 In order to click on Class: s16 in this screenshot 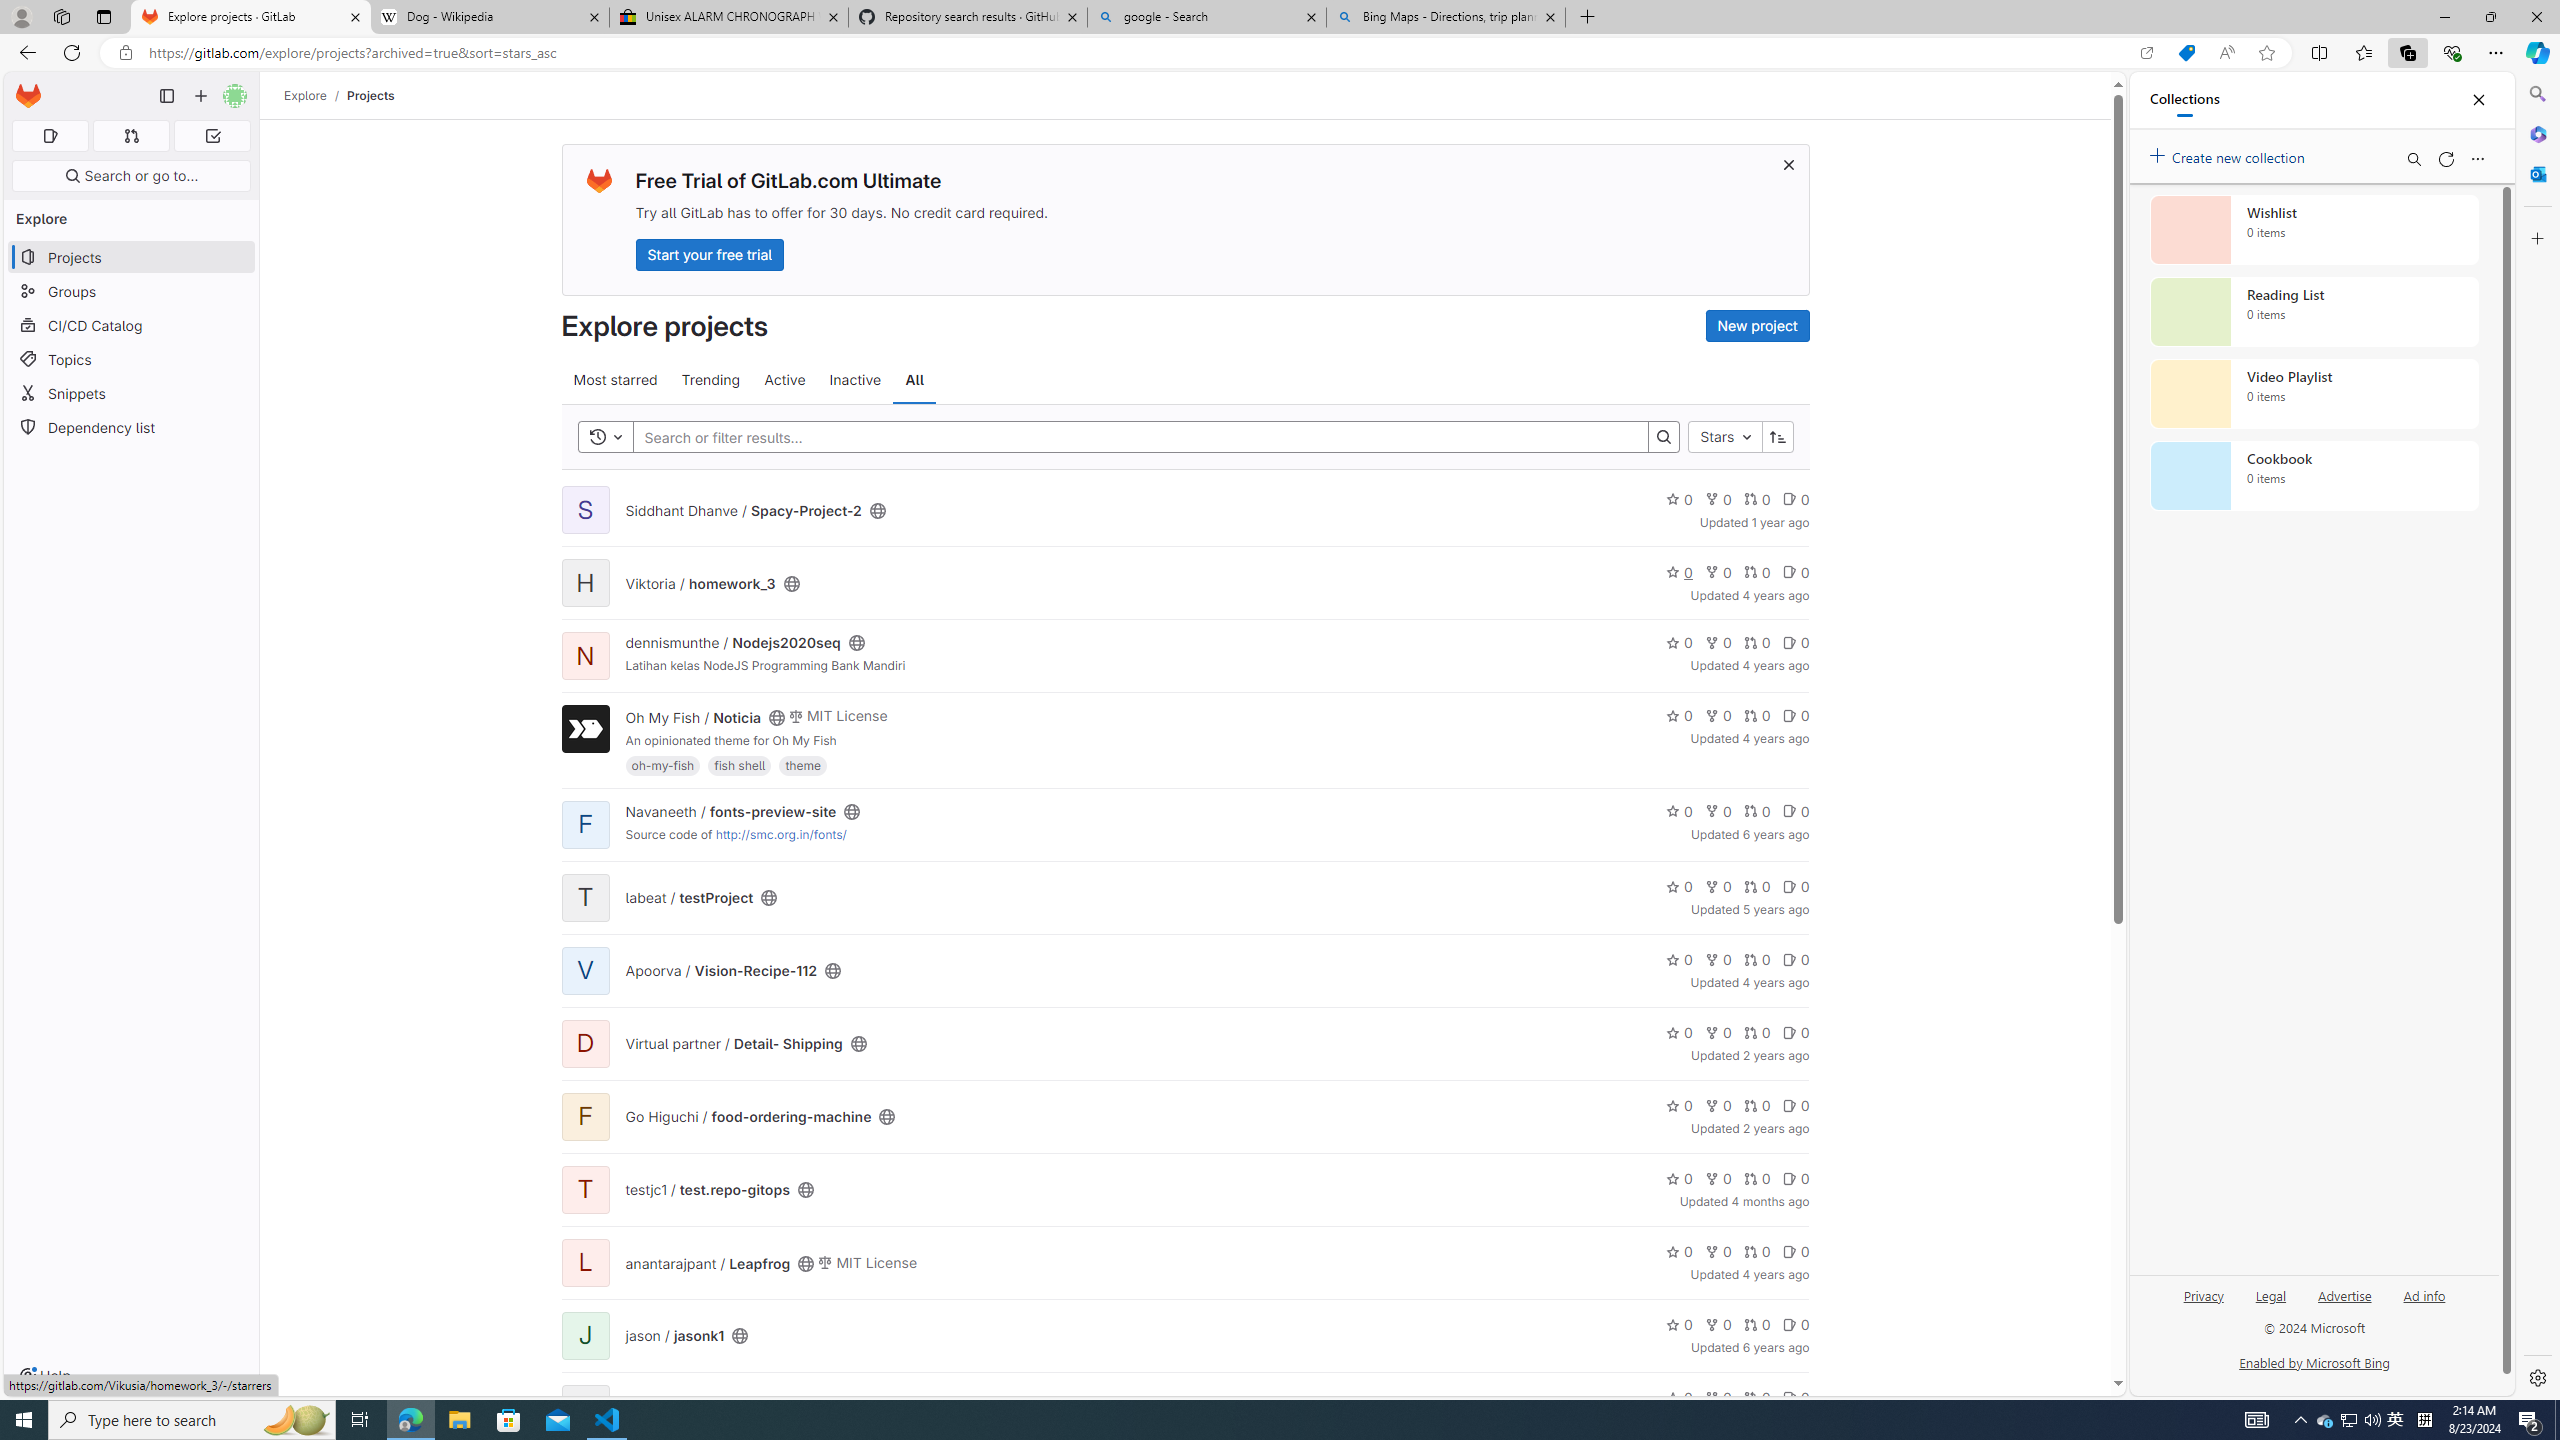, I will do `click(741, 1336)`.